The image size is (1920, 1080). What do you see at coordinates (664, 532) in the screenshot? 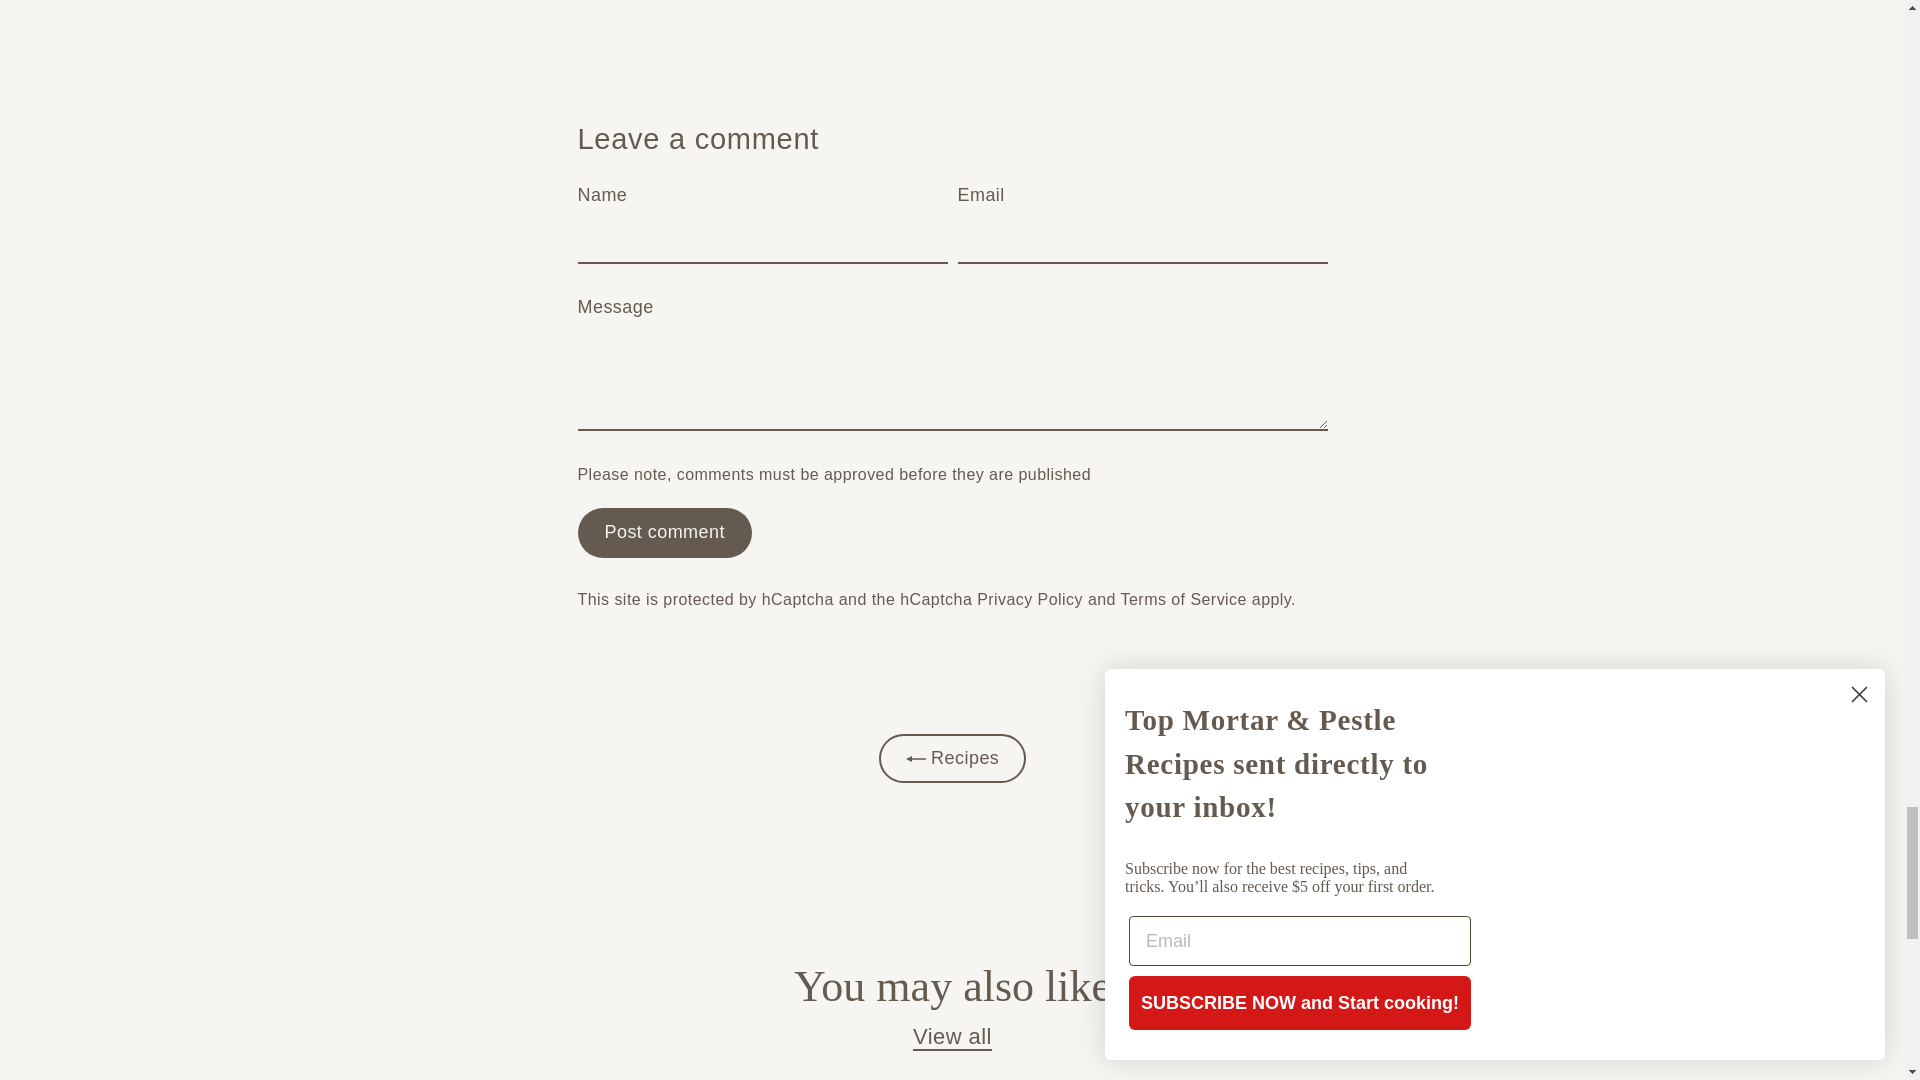
I see `Post comment` at bounding box center [664, 532].